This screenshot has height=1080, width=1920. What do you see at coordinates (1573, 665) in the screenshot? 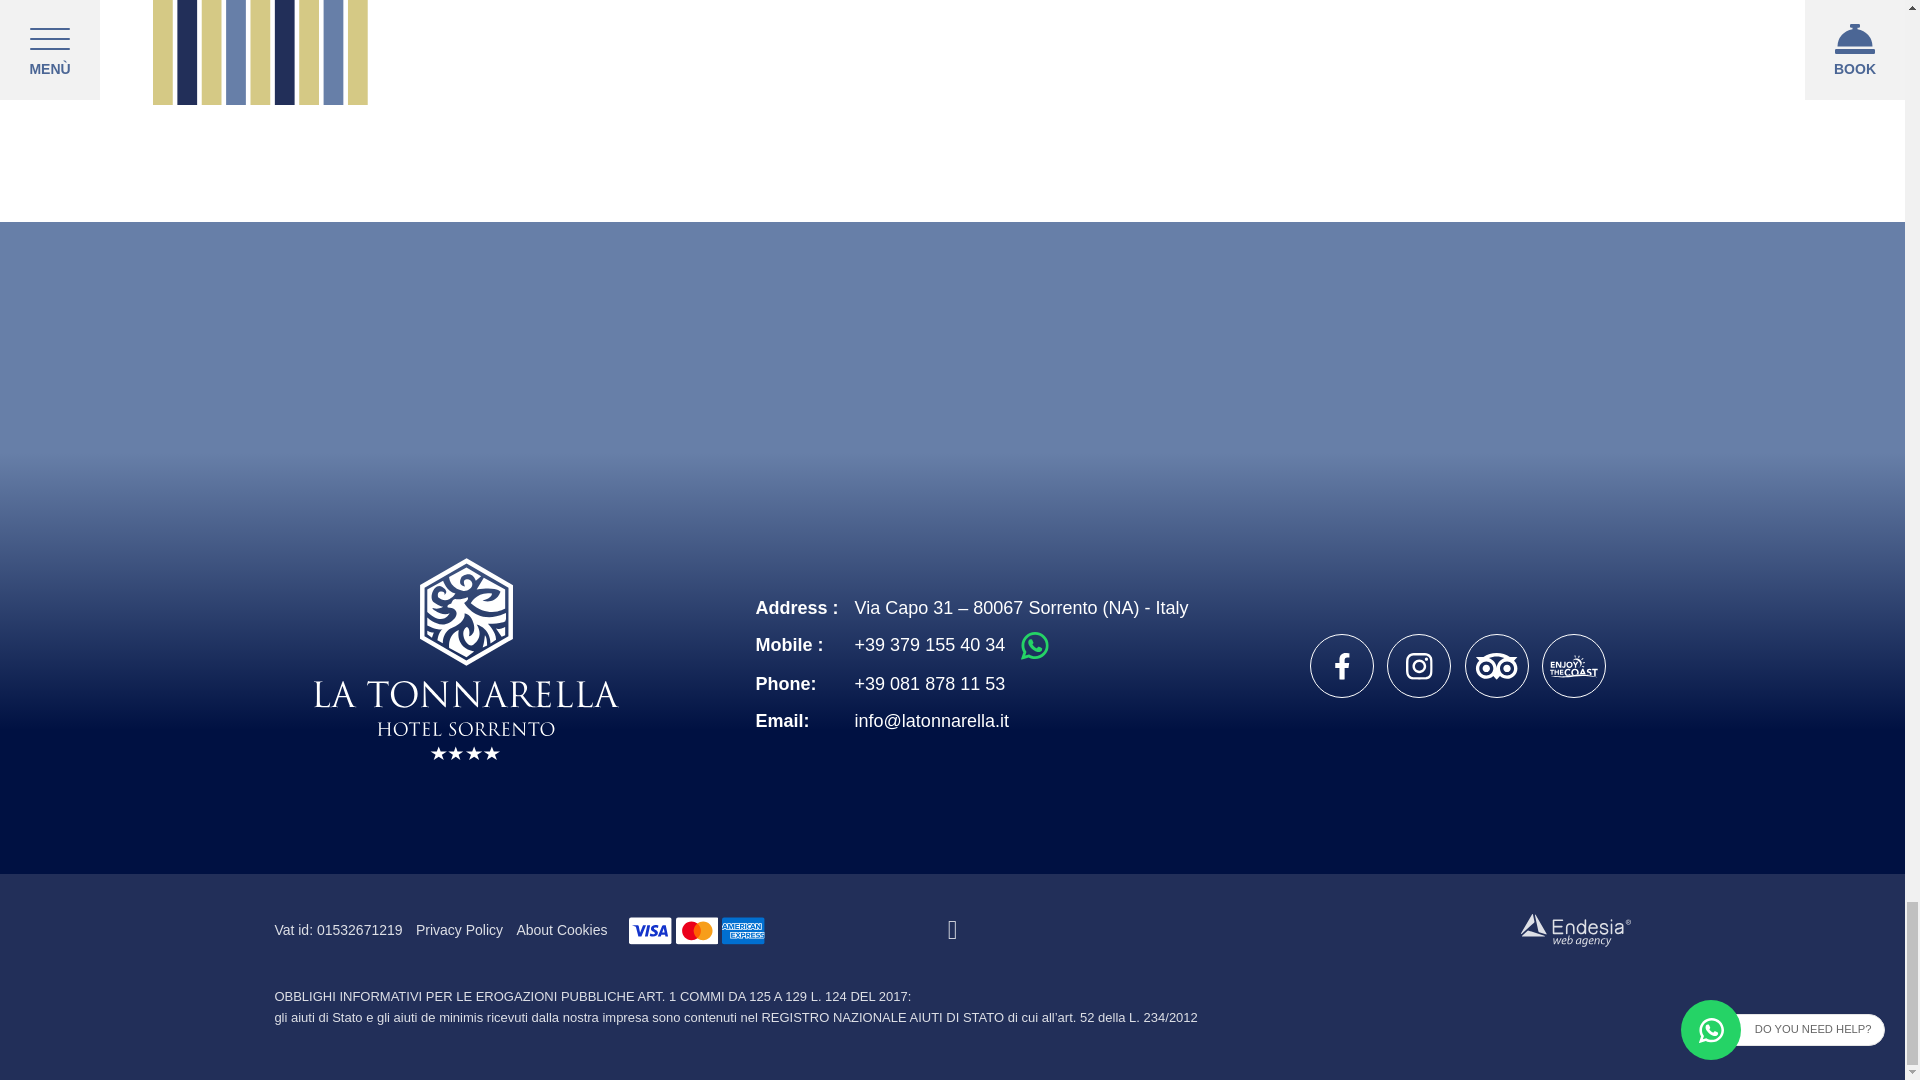
I see `Signaled on Enjoy the Coast` at bounding box center [1573, 665].